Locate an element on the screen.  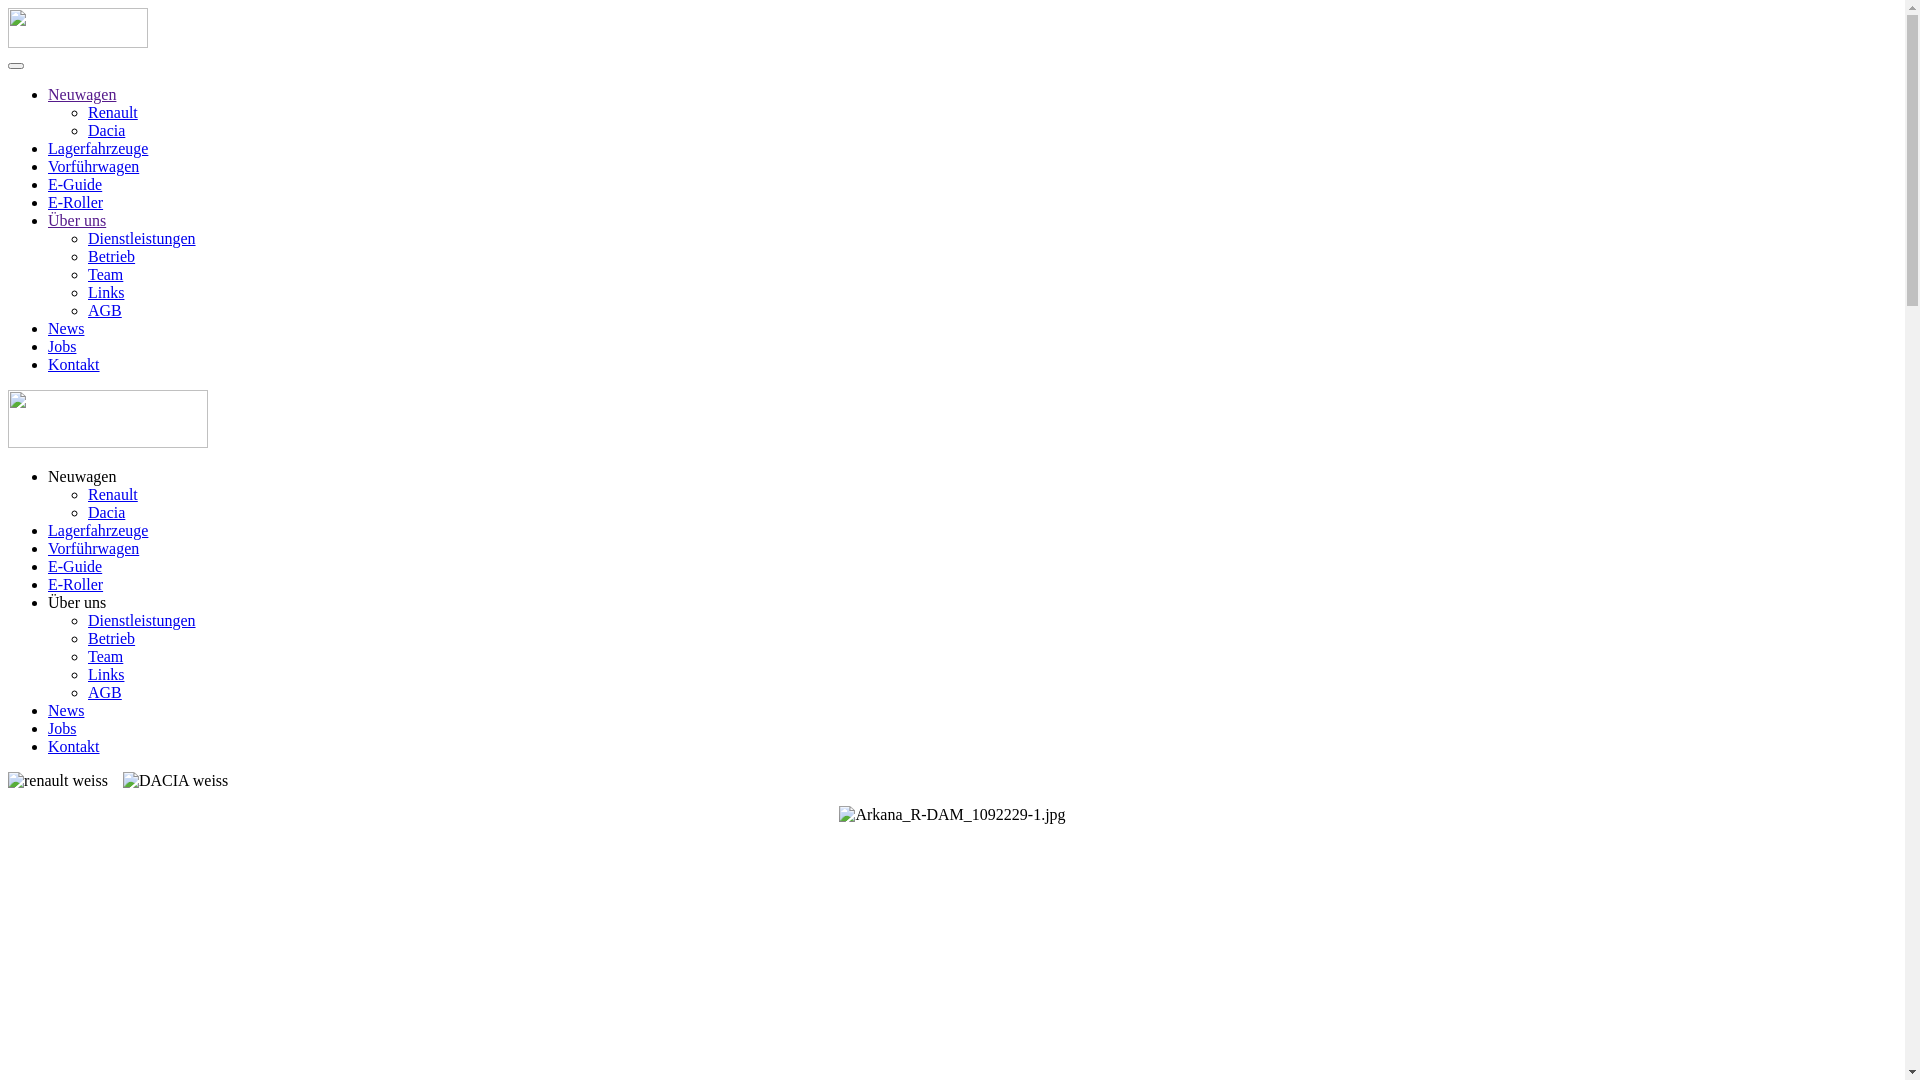
Kontakt is located at coordinates (74, 746).